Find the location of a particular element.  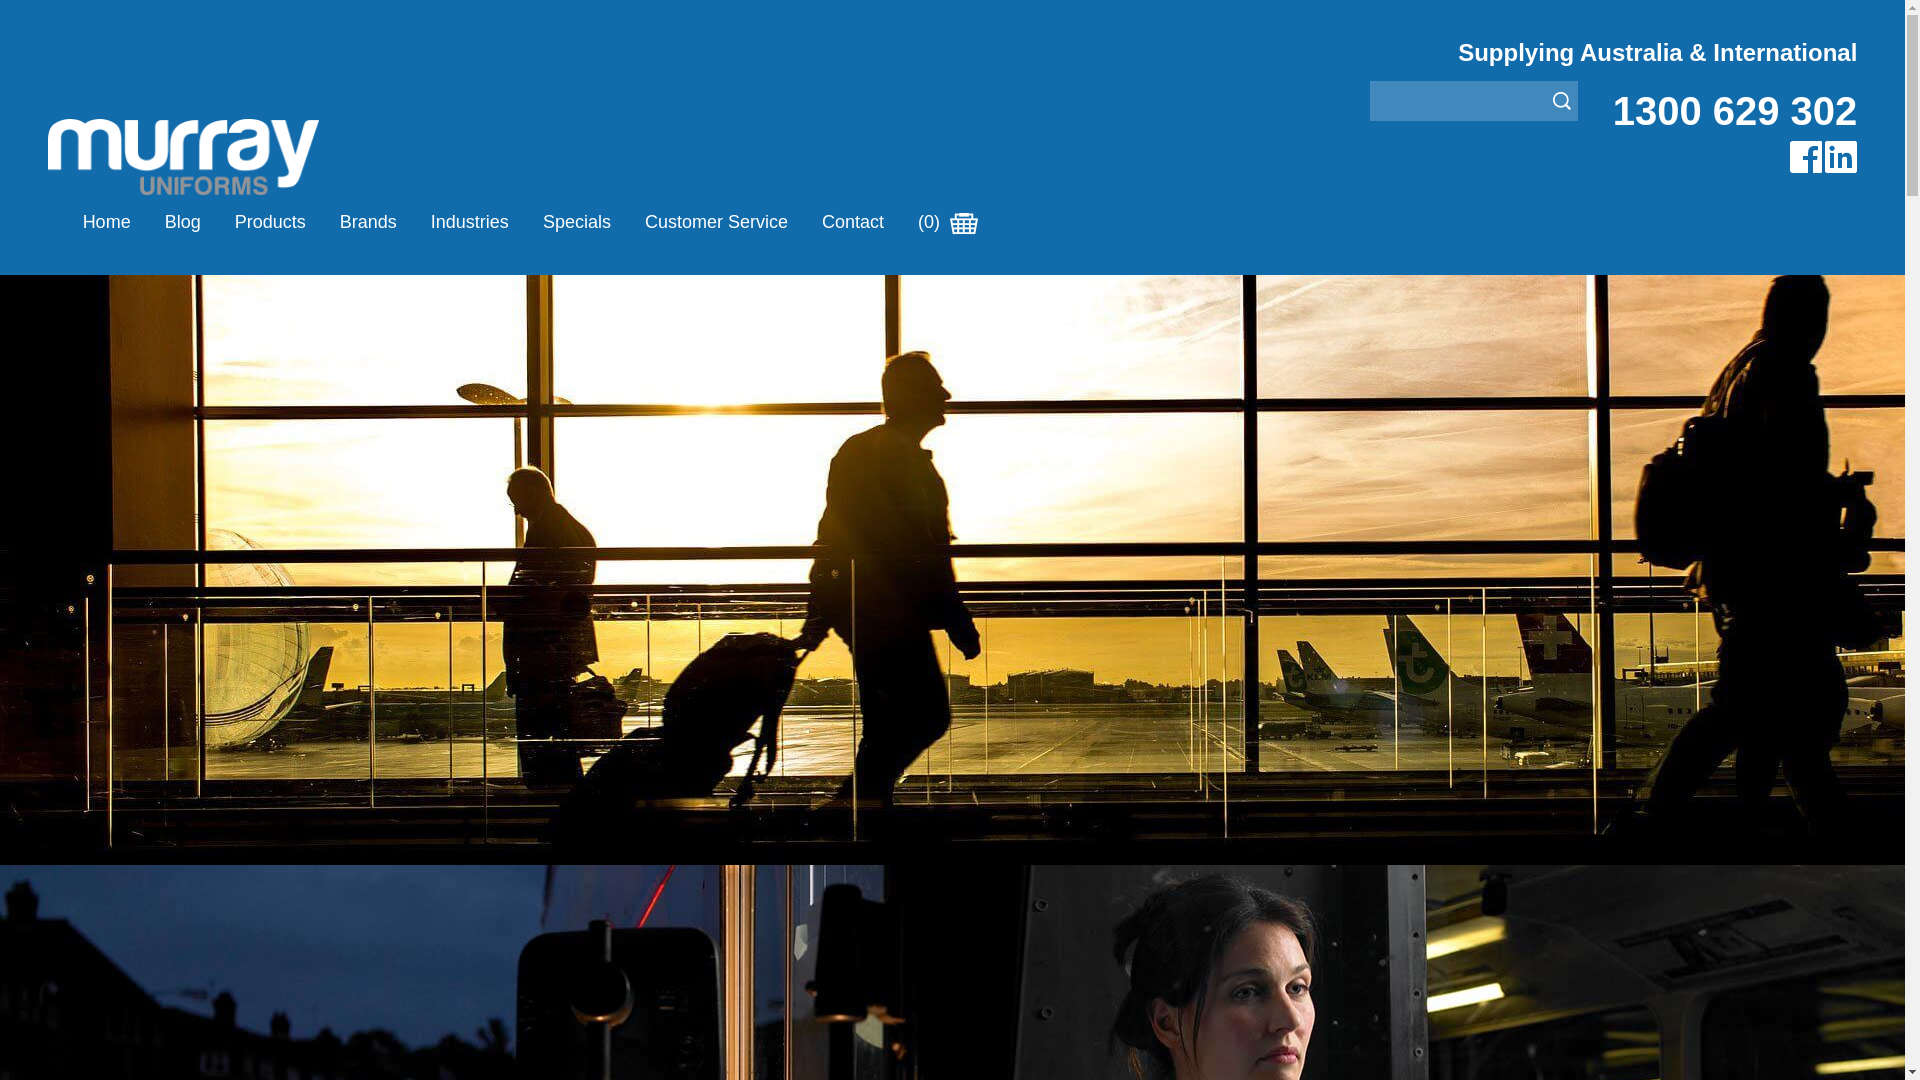

Home is located at coordinates (107, 222).